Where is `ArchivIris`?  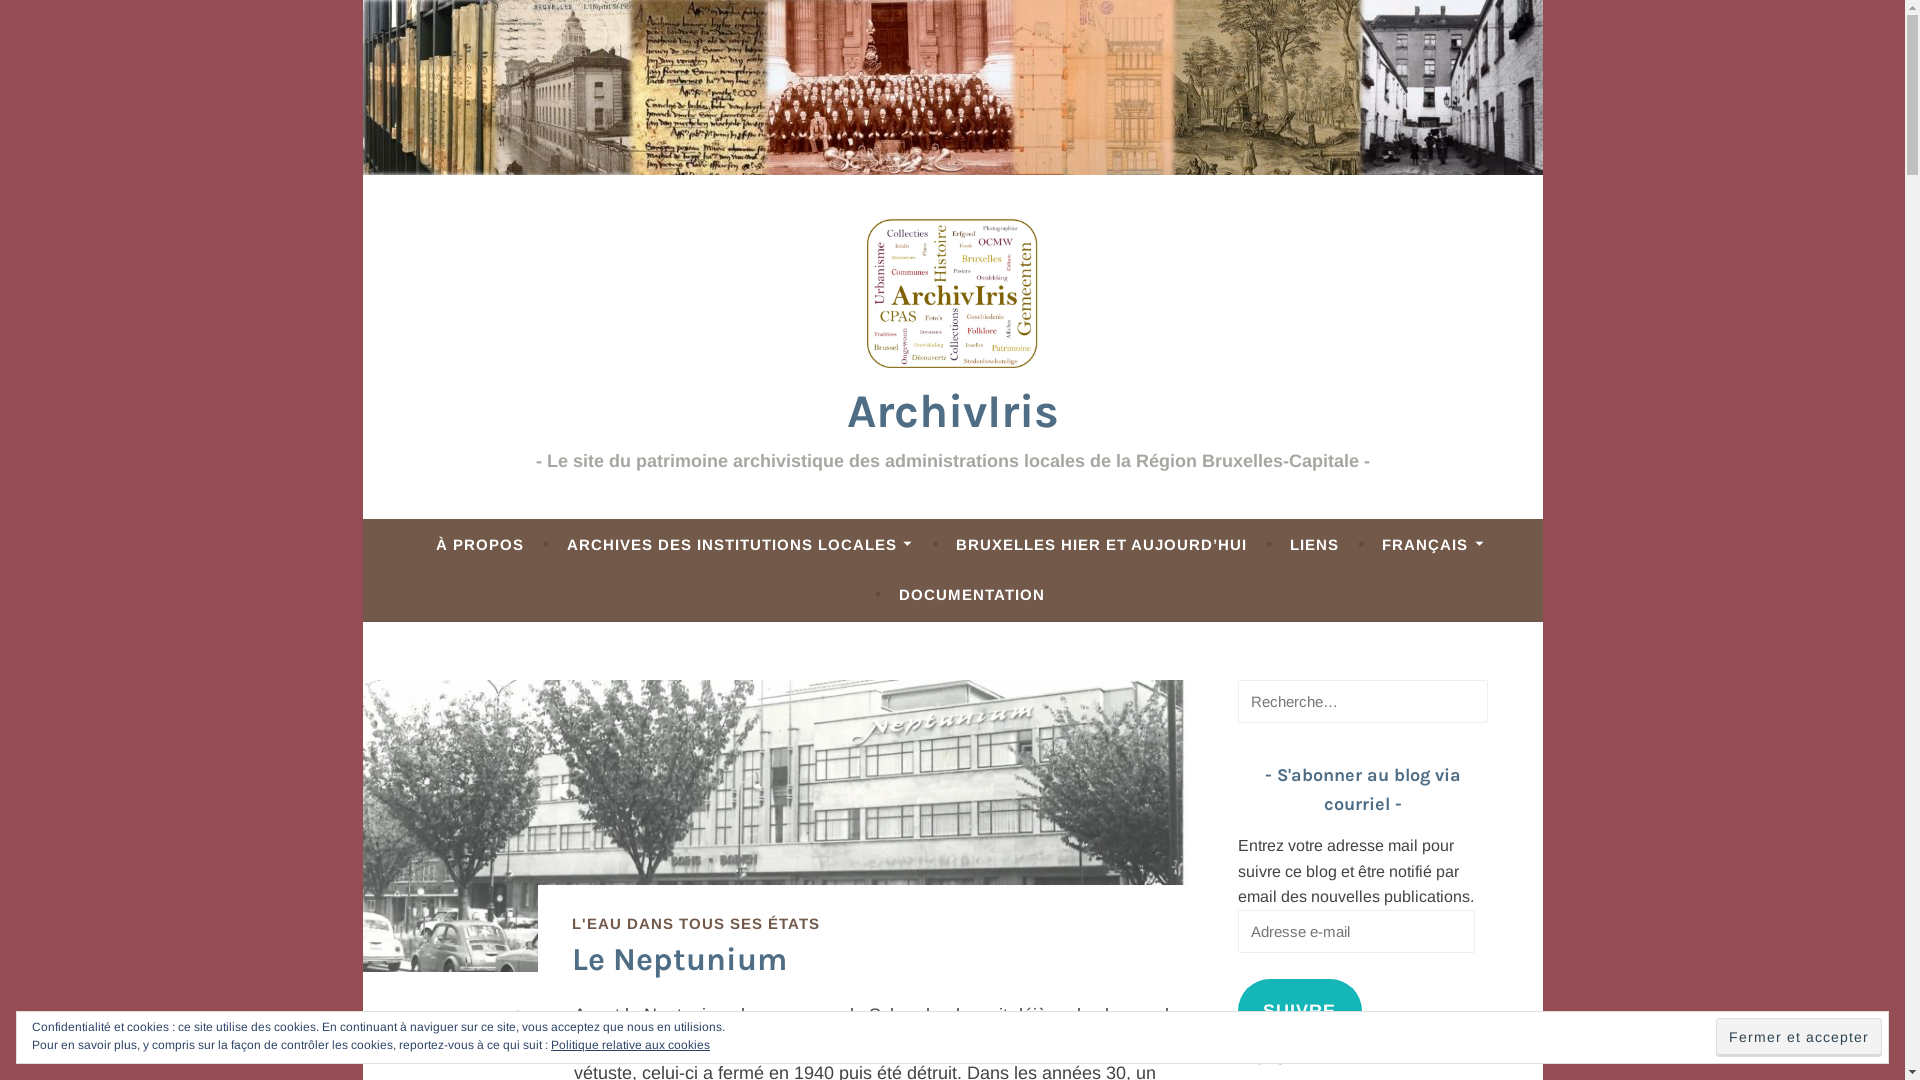
ArchivIris is located at coordinates (952, 412).